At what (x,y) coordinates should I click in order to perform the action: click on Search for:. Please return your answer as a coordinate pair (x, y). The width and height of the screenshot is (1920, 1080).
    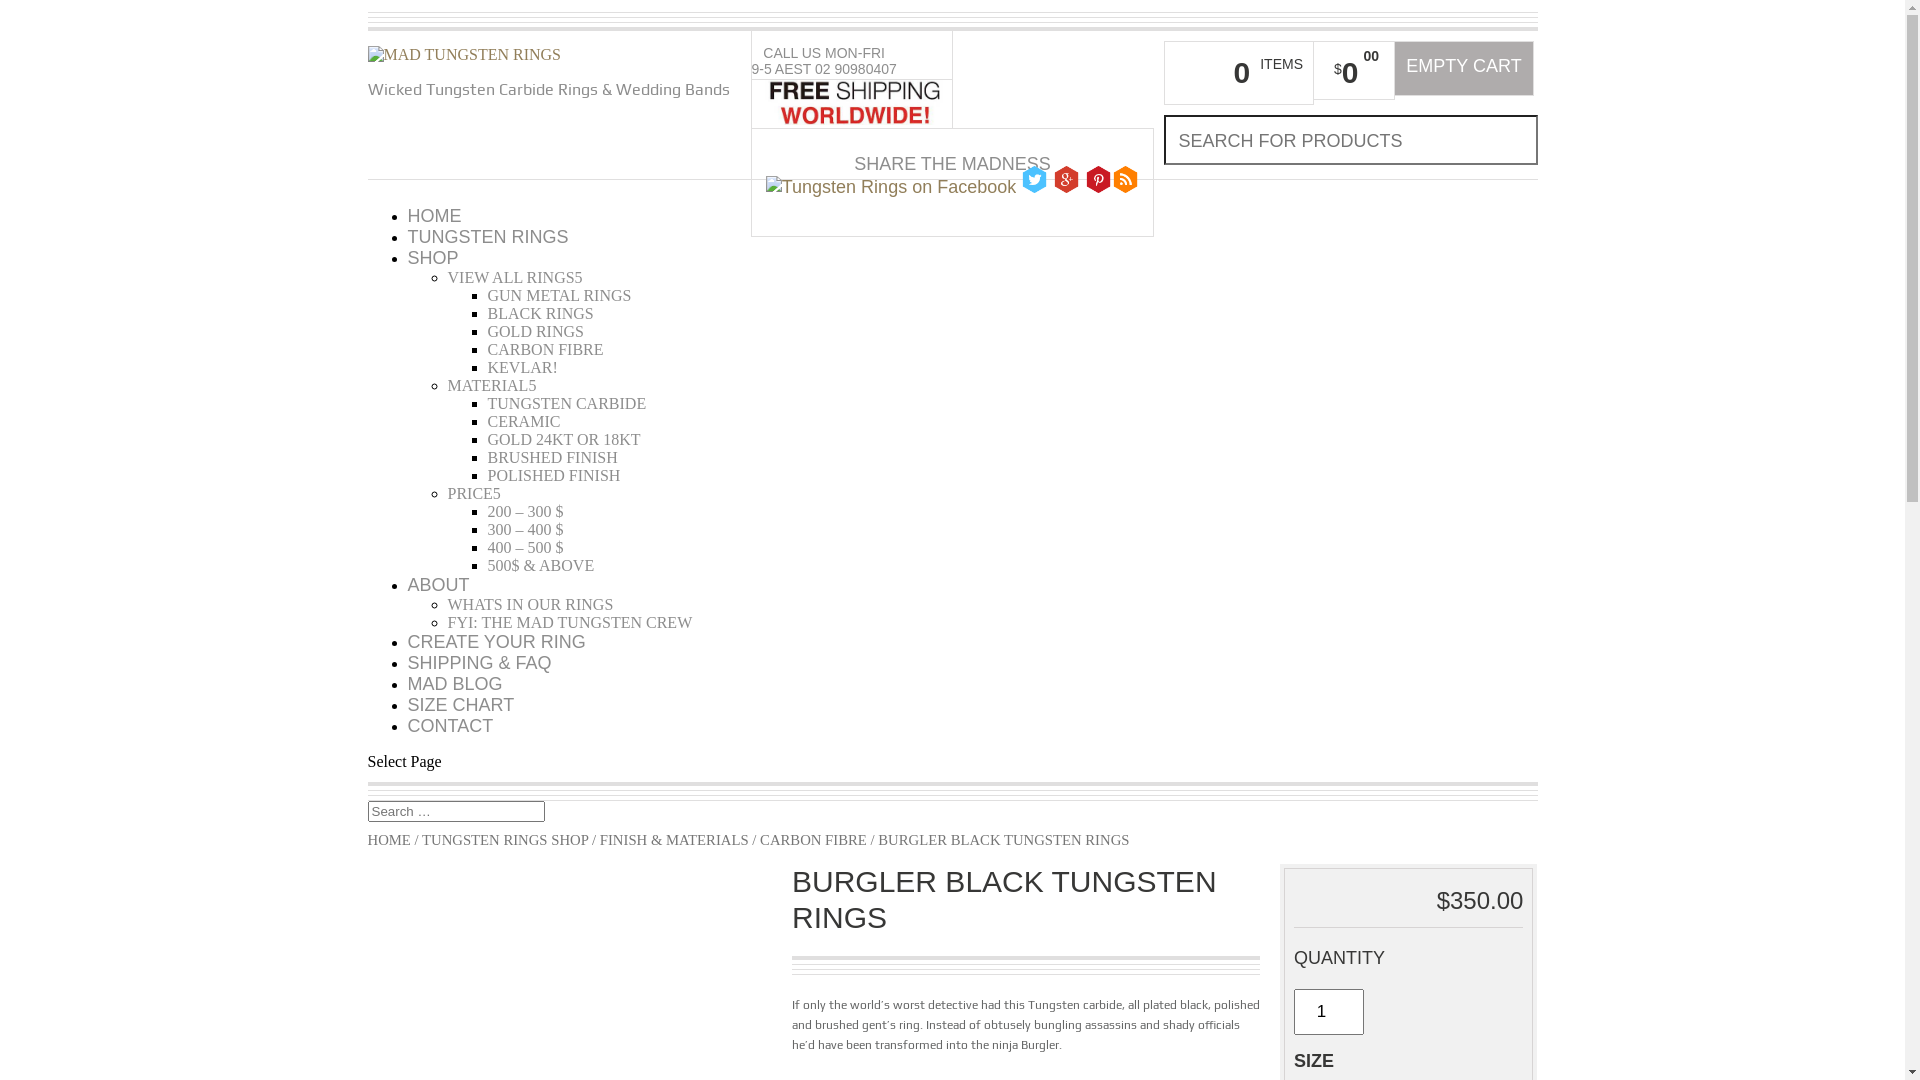
    Looking at the image, I should click on (456, 812).